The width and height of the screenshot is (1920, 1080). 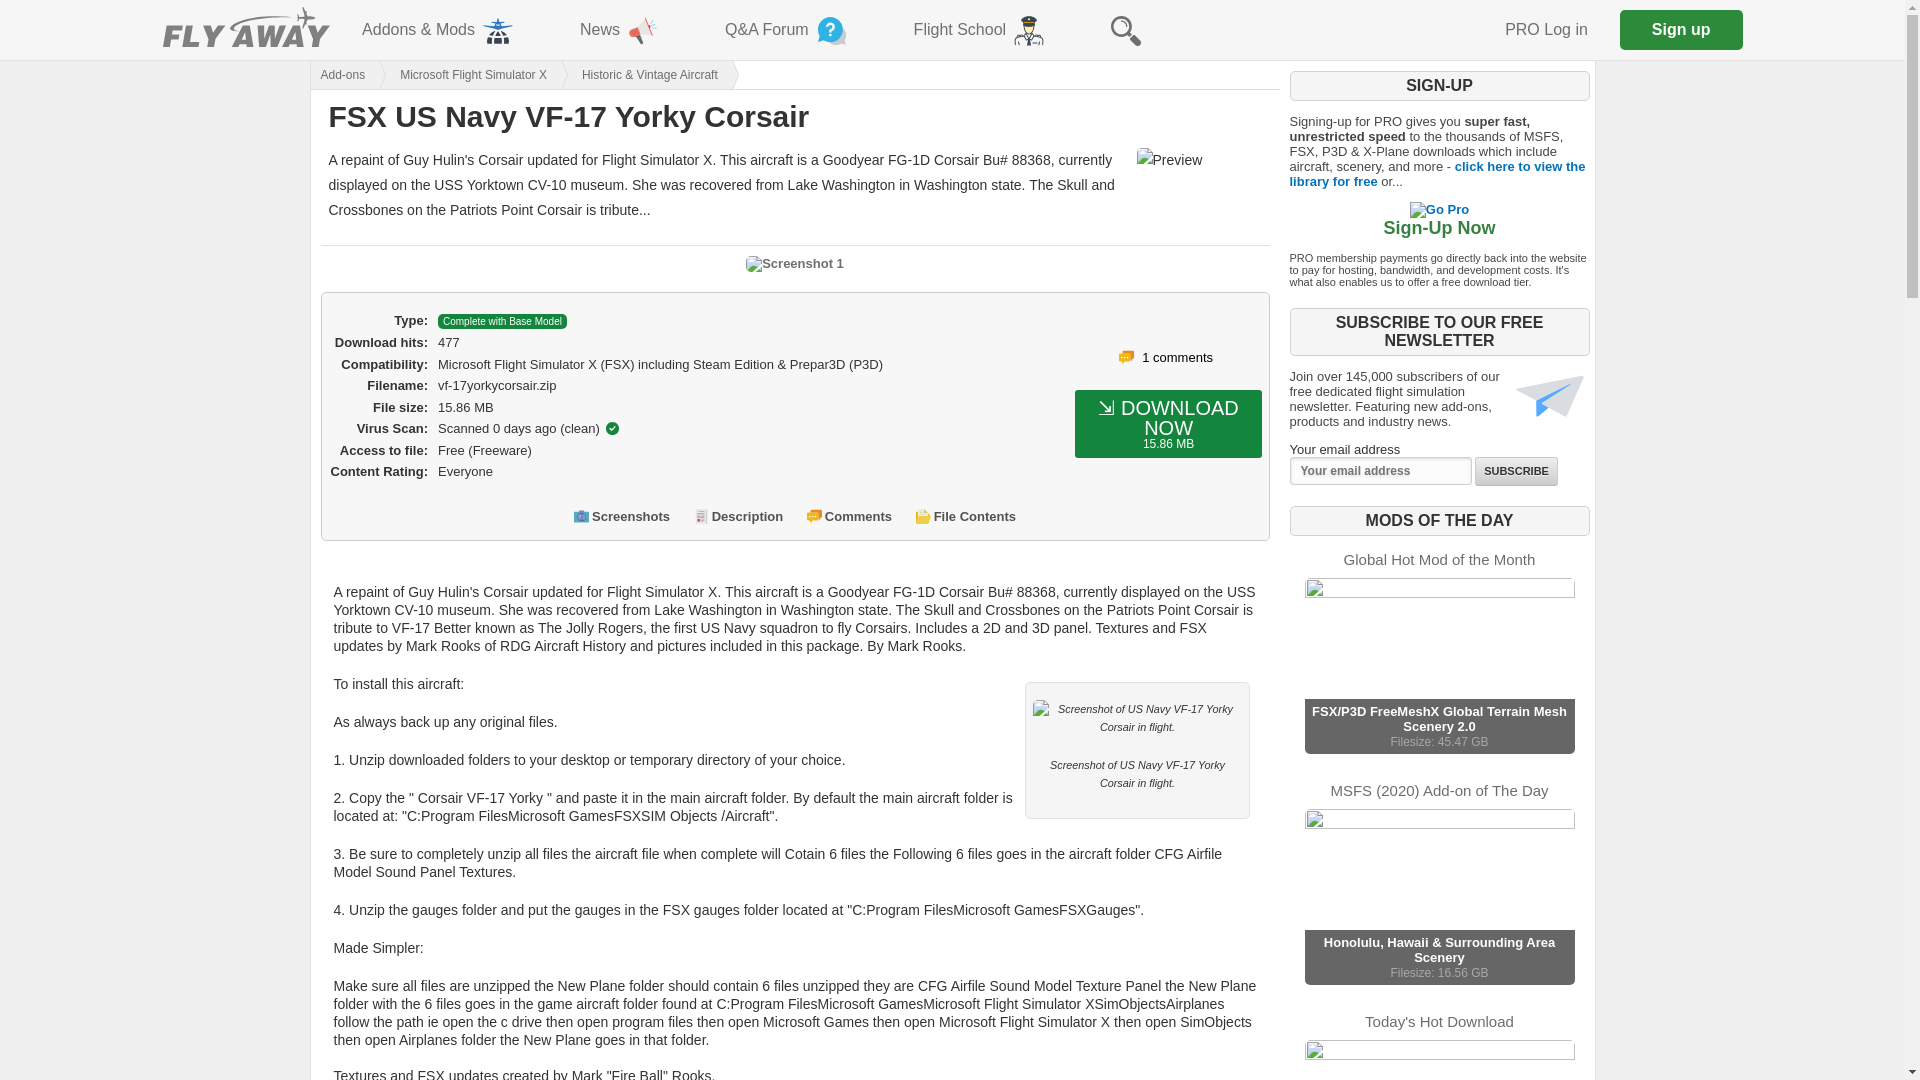 What do you see at coordinates (748, 514) in the screenshot?
I see `Description` at bounding box center [748, 514].